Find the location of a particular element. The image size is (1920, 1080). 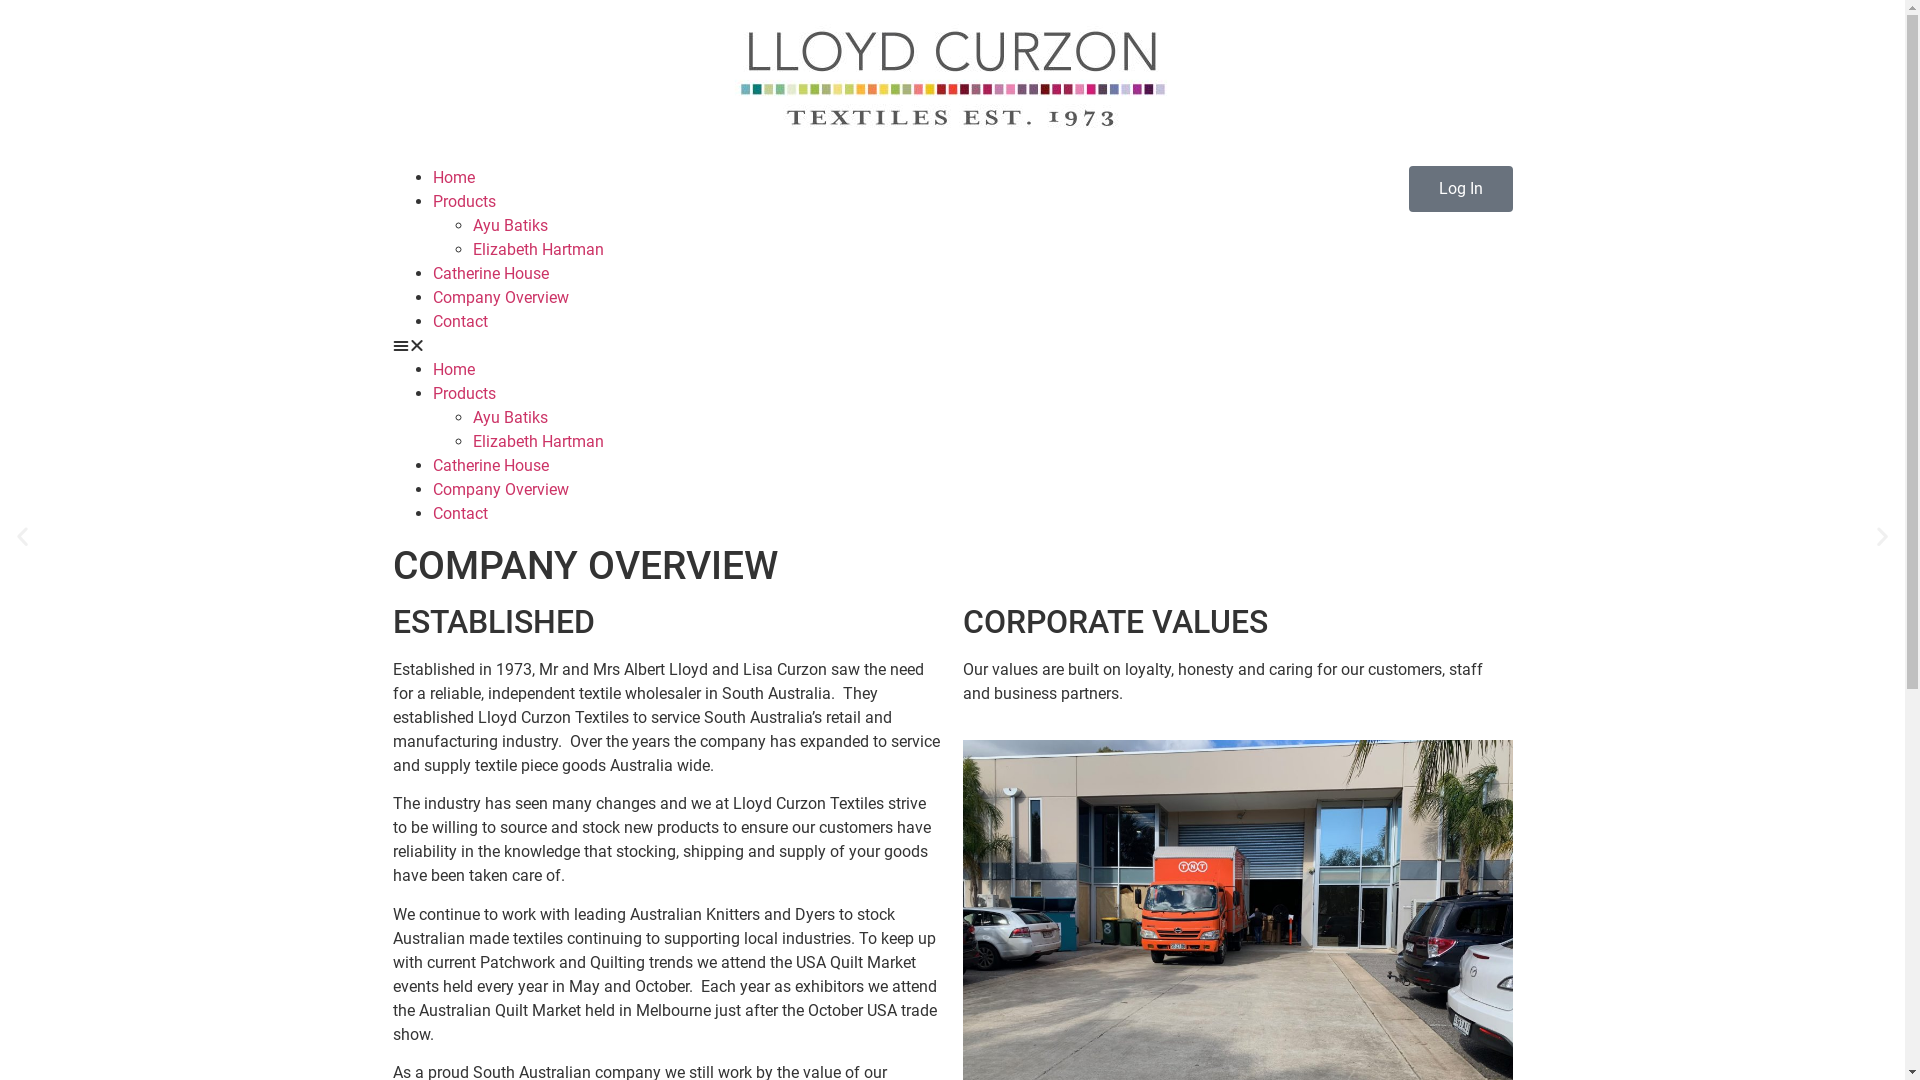

Ayu Batiks is located at coordinates (510, 418).